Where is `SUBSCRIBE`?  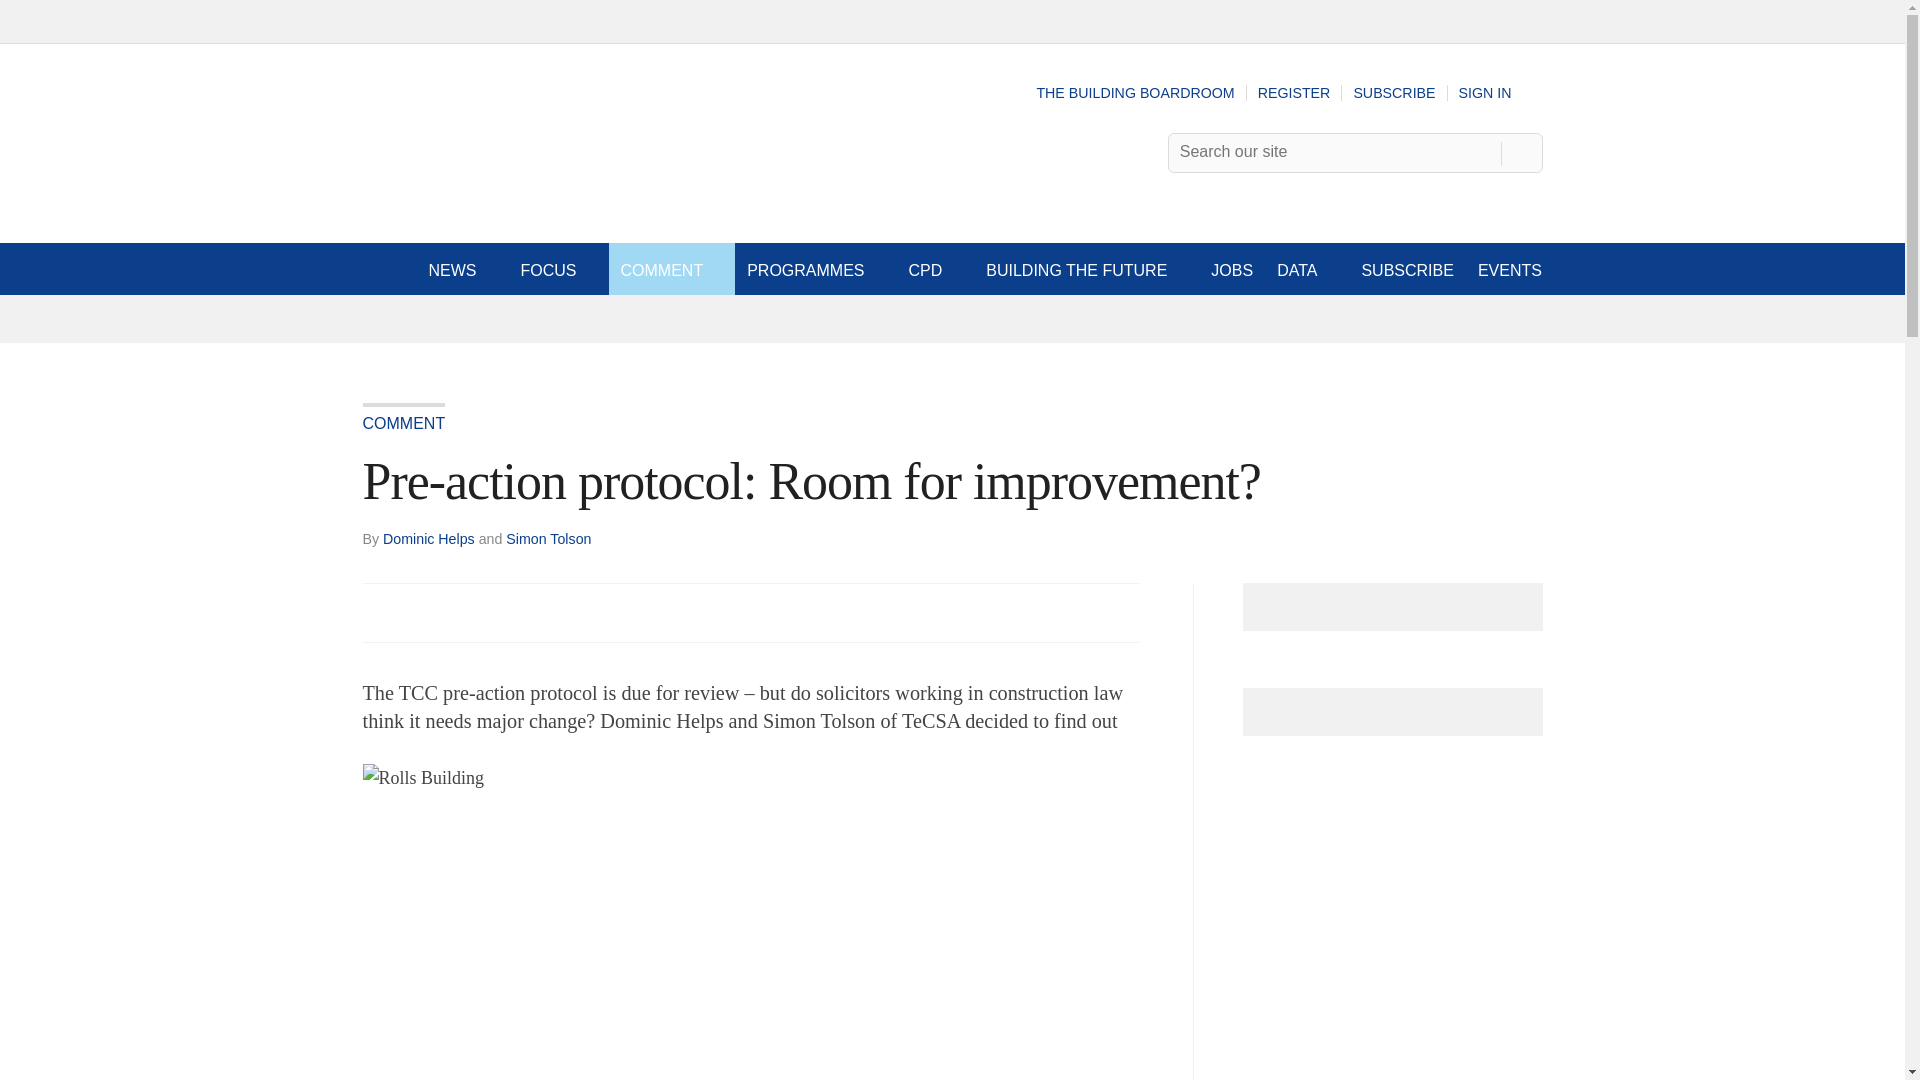
SUBSCRIBE is located at coordinates (1394, 93).